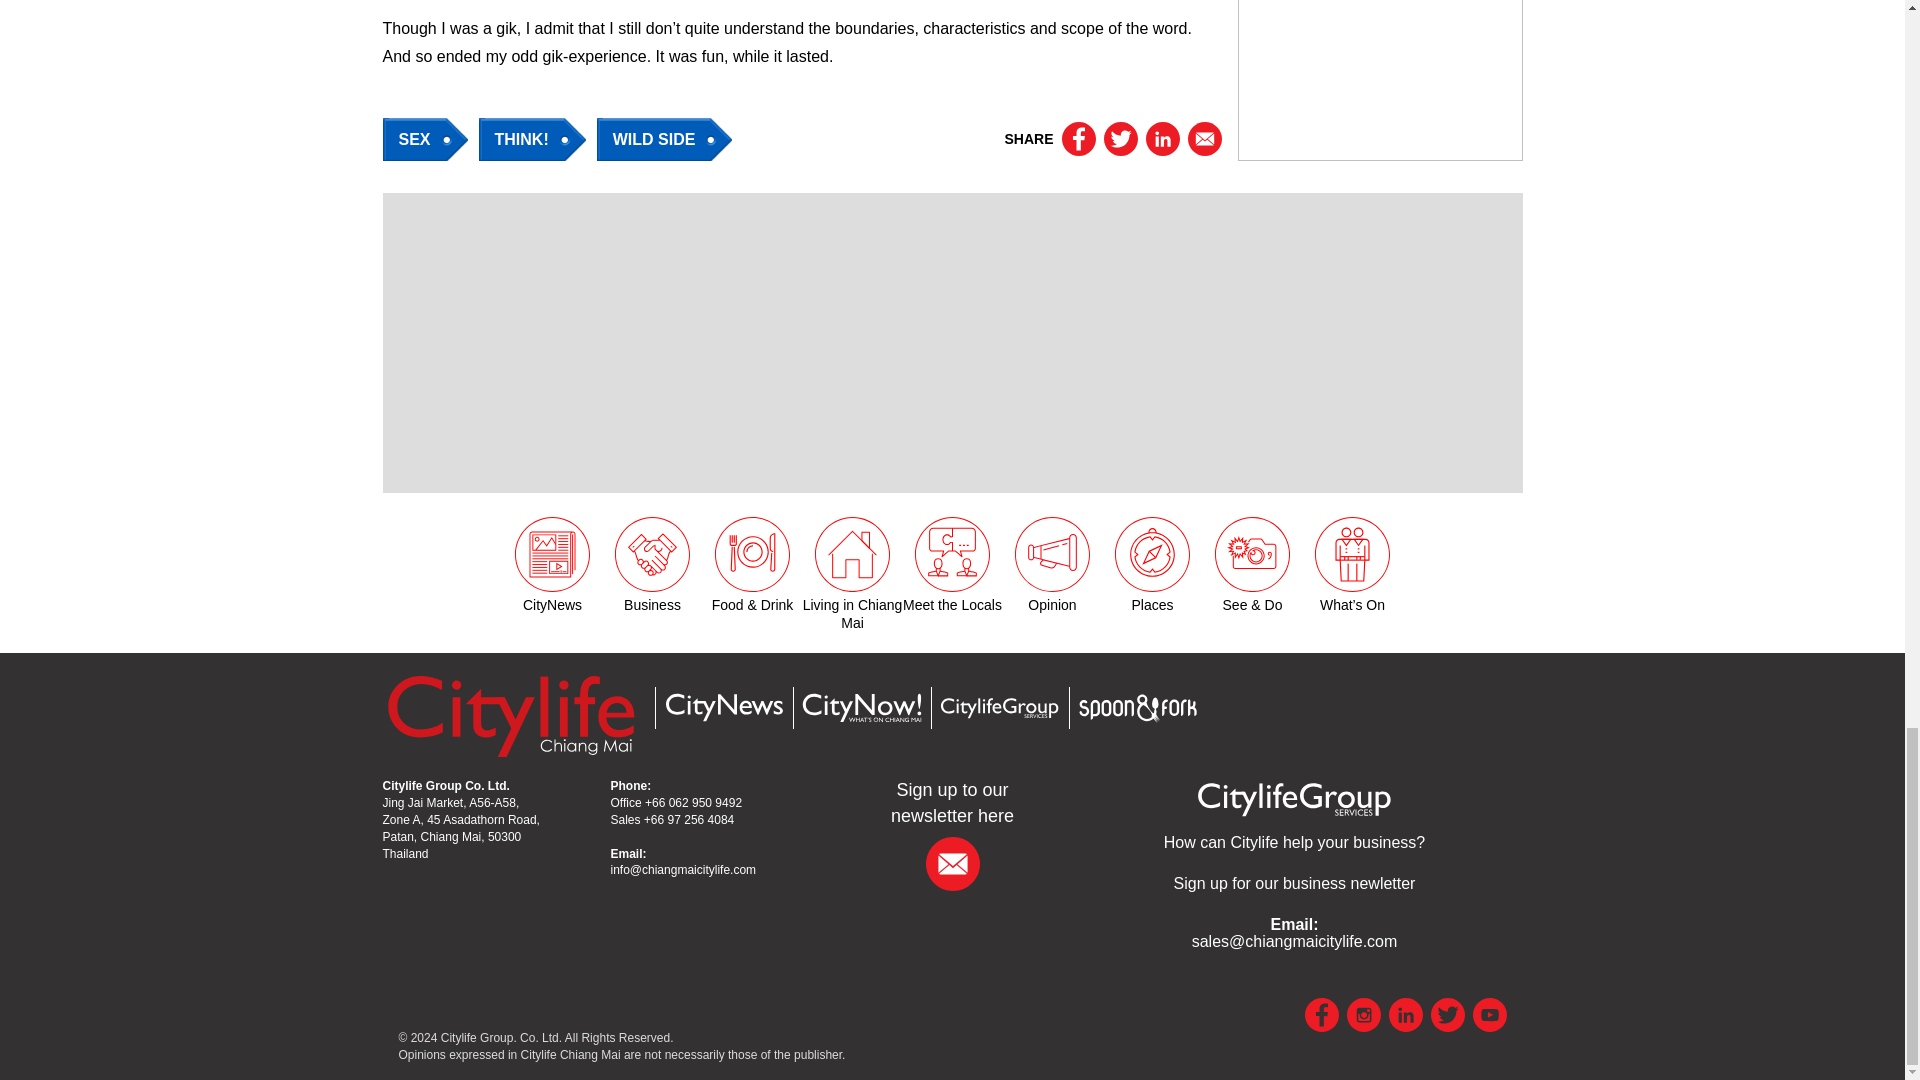 The image size is (1920, 1080). What do you see at coordinates (722, 707) in the screenshot?
I see `CityNews` at bounding box center [722, 707].